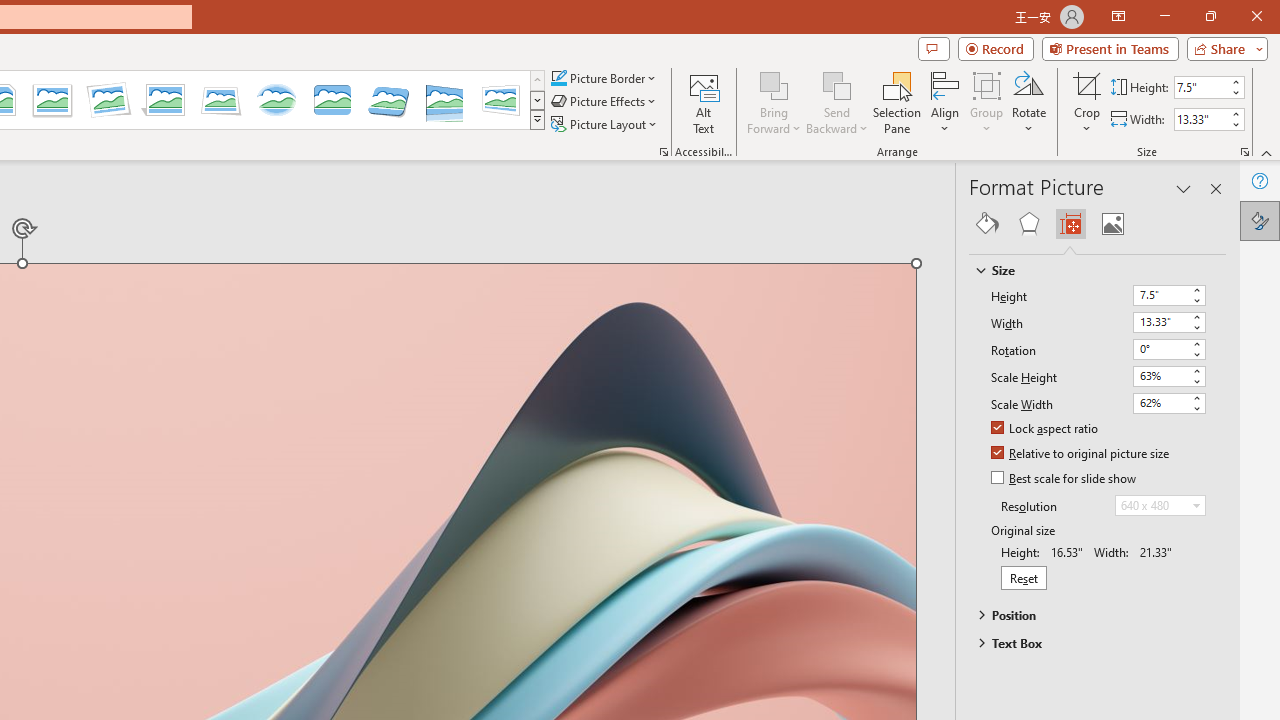 The width and height of the screenshot is (1280, 720). I want to click on Relative to original picture size, so click(1081, 454).